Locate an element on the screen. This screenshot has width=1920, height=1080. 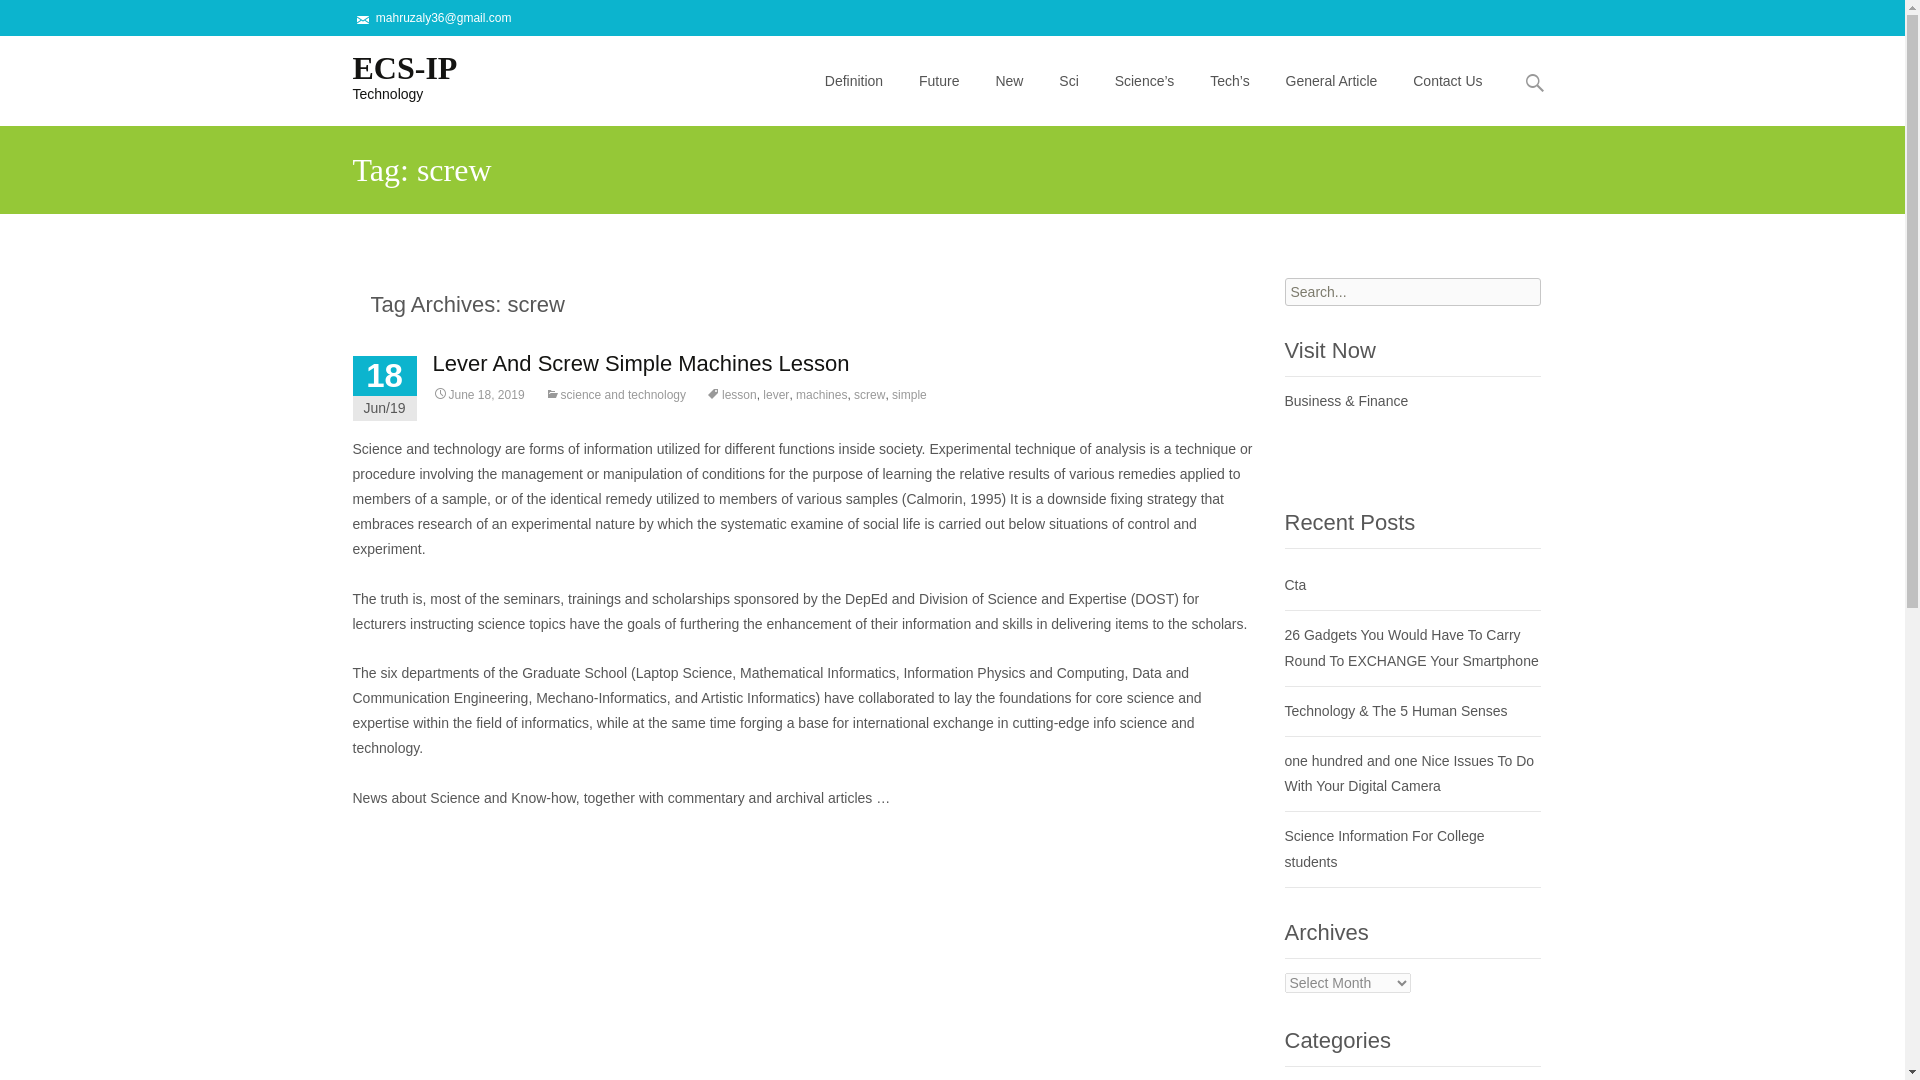
Contact Us is located at coordinates (1447, 80).